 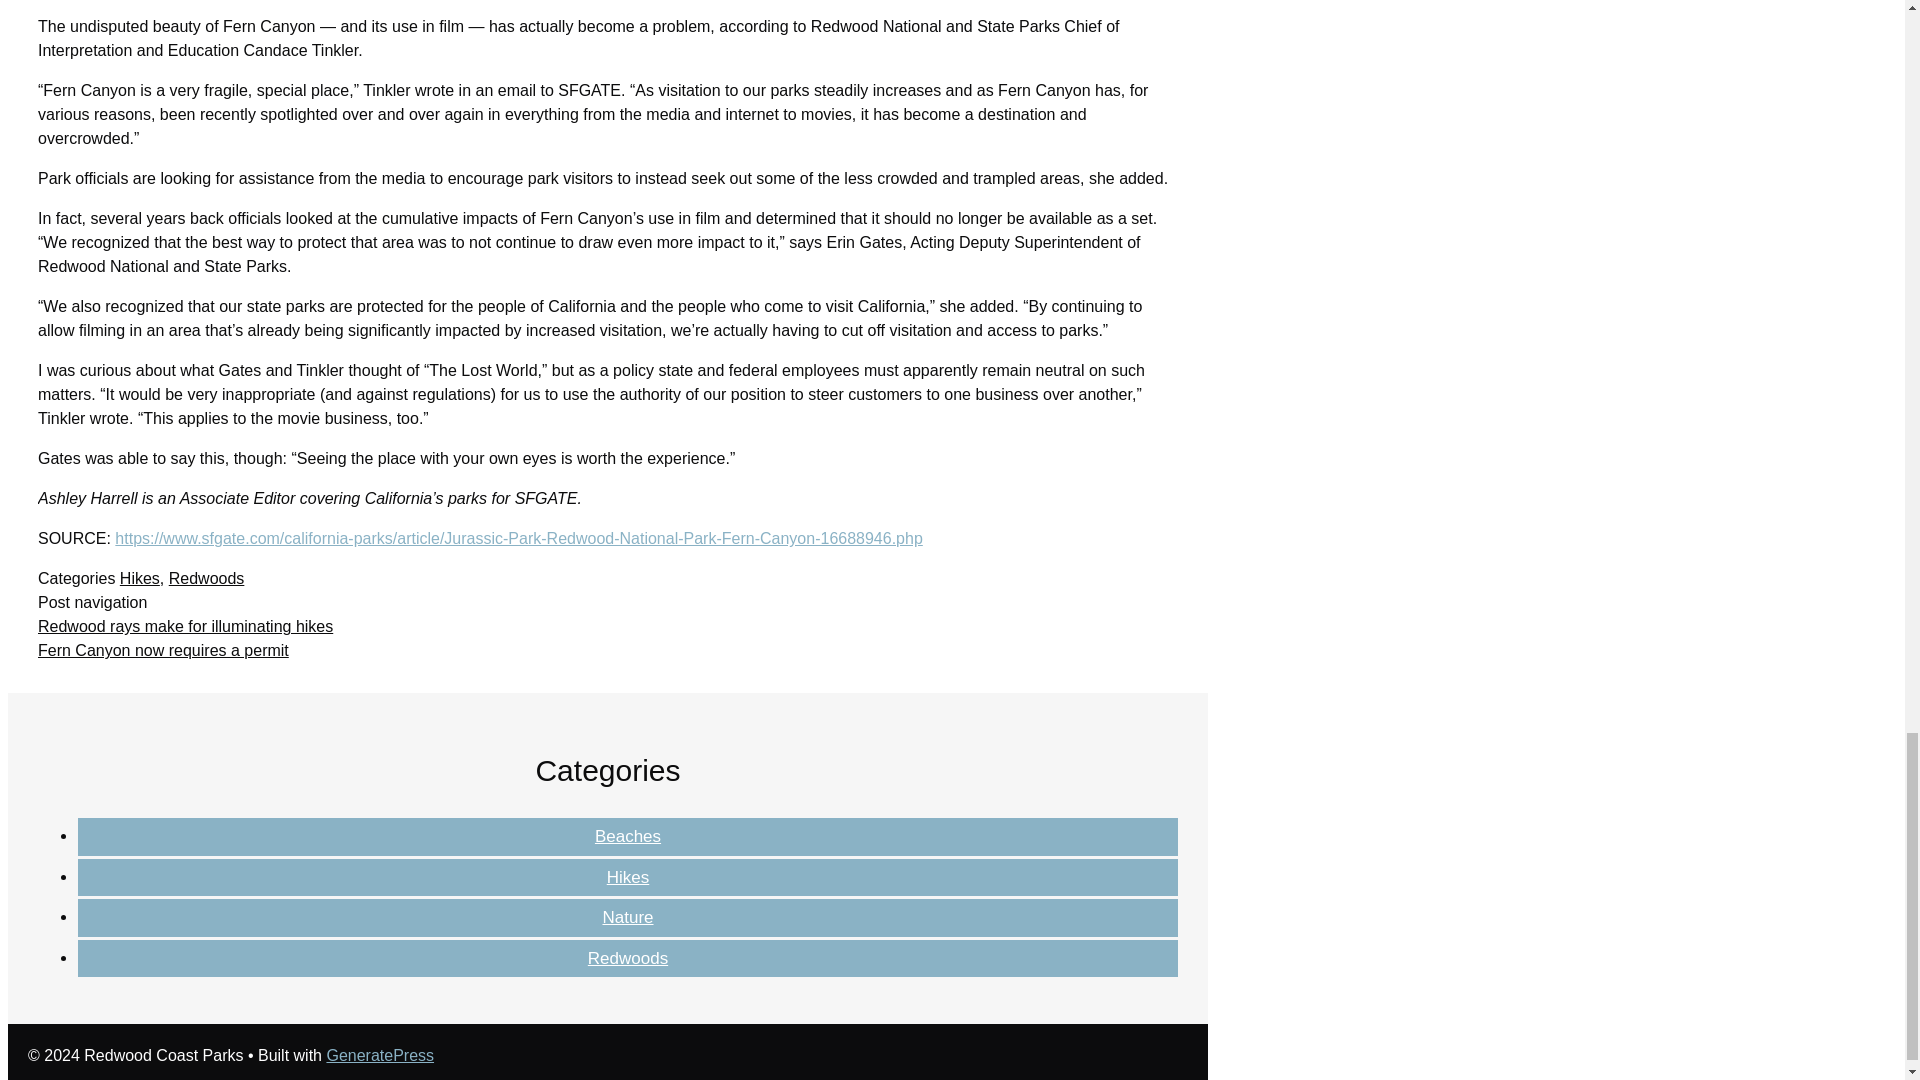 What do you see at coordinates (185, 626) in the screenshot?
I see `Previous` at bounding box center [185, 626].